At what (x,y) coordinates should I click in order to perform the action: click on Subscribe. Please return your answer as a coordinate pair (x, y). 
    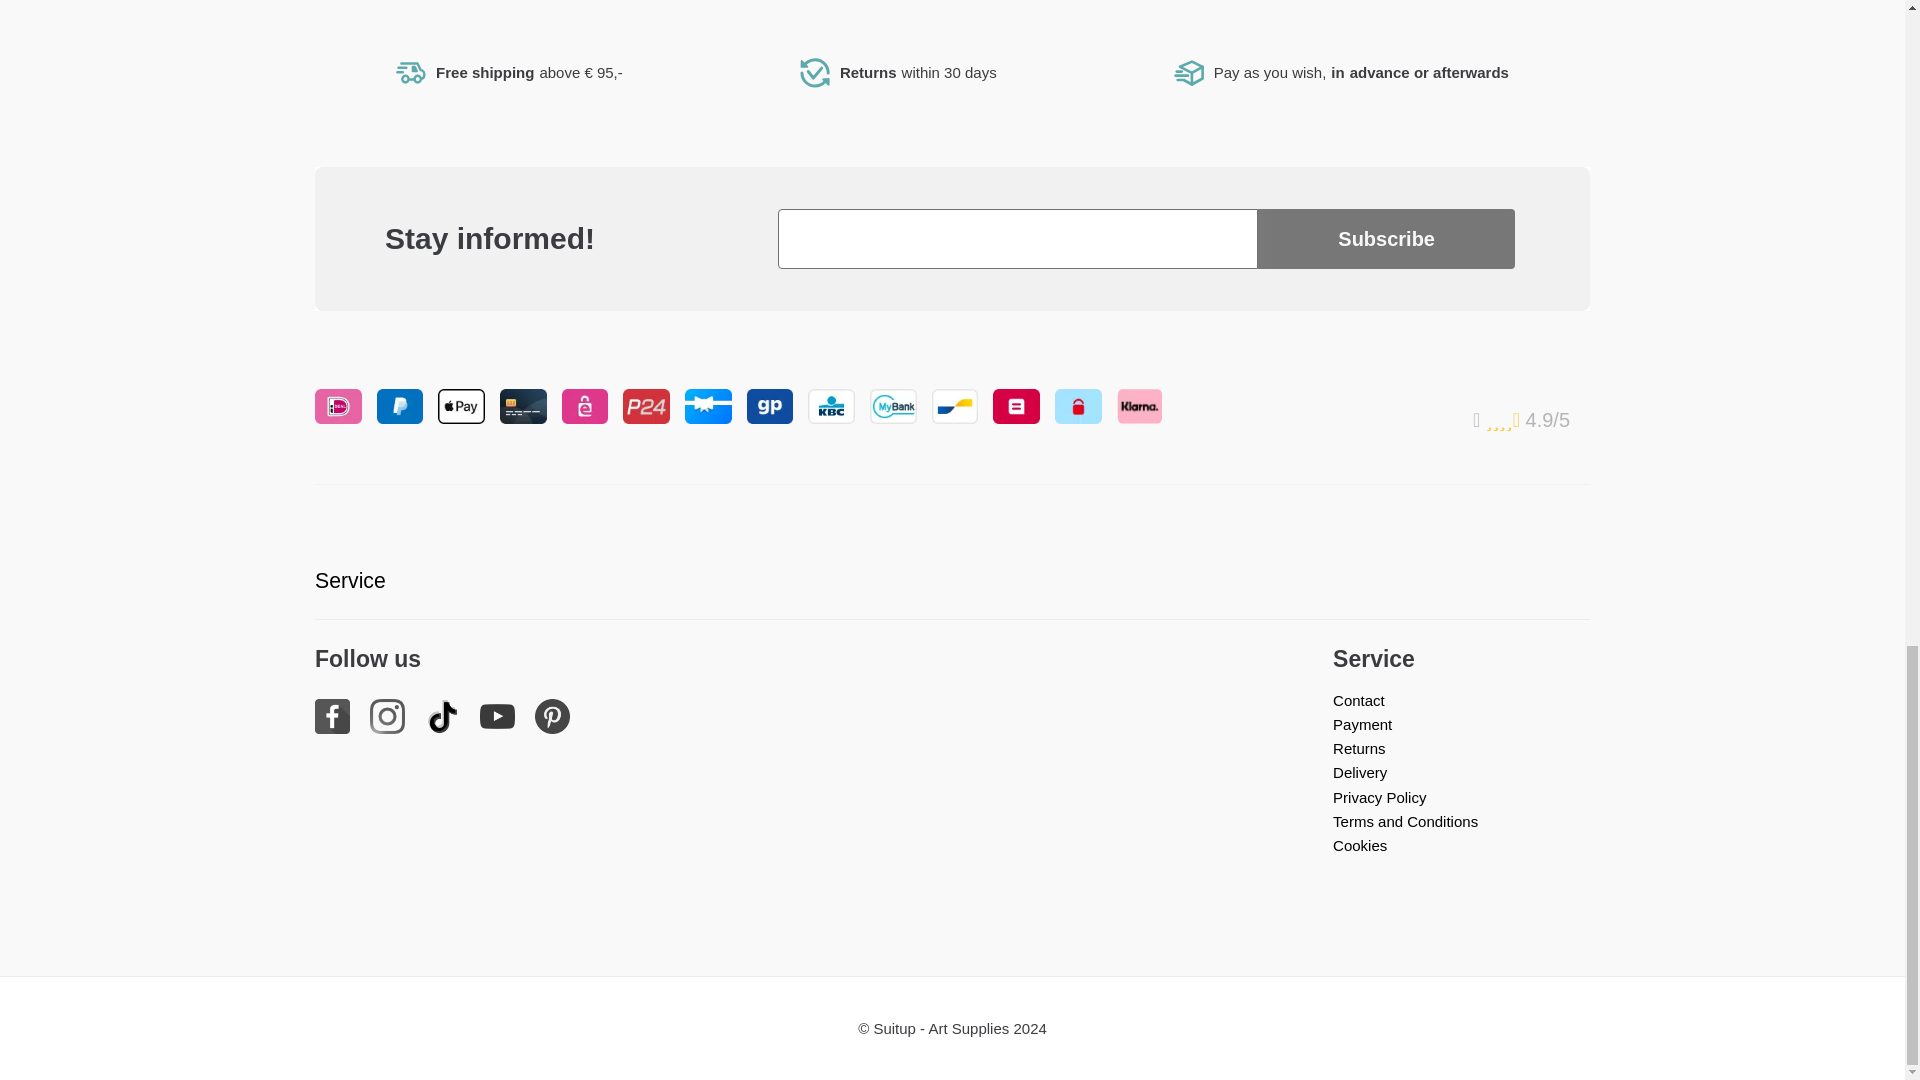
    Looking at the image, I should click on (1386, 238).